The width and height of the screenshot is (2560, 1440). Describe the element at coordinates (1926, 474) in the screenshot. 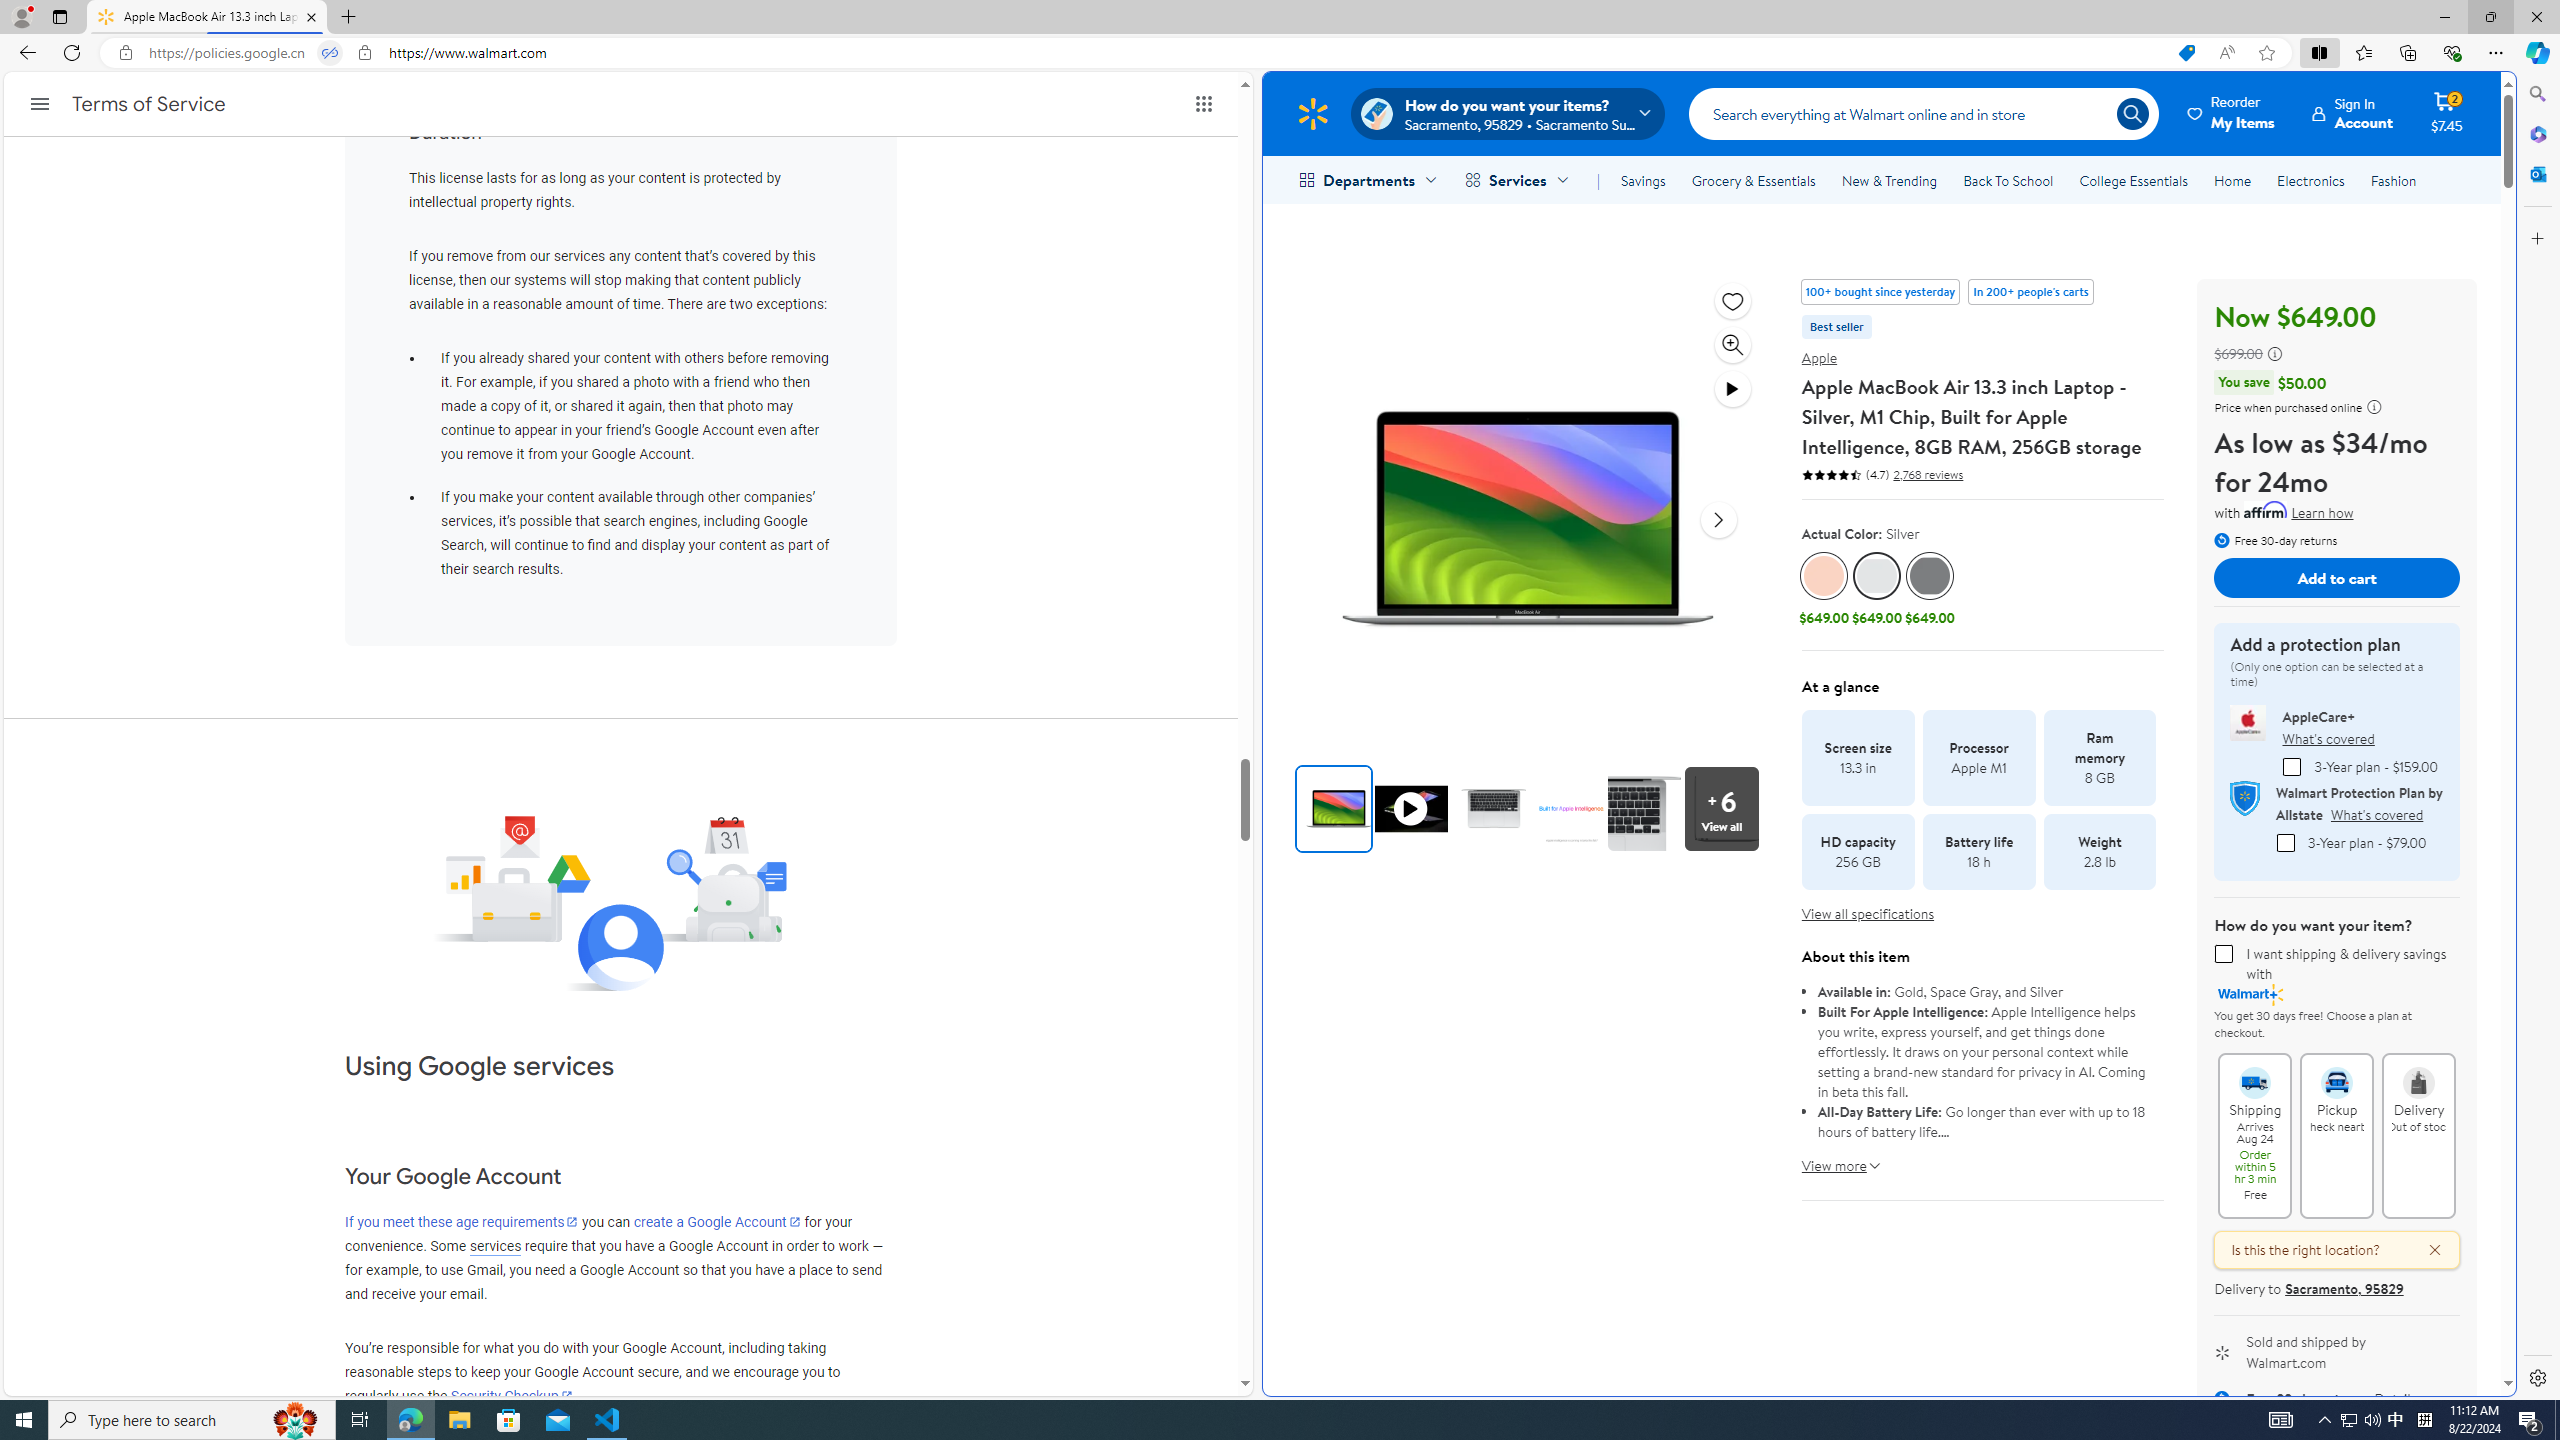

I see `2,768 reviews` at that location.